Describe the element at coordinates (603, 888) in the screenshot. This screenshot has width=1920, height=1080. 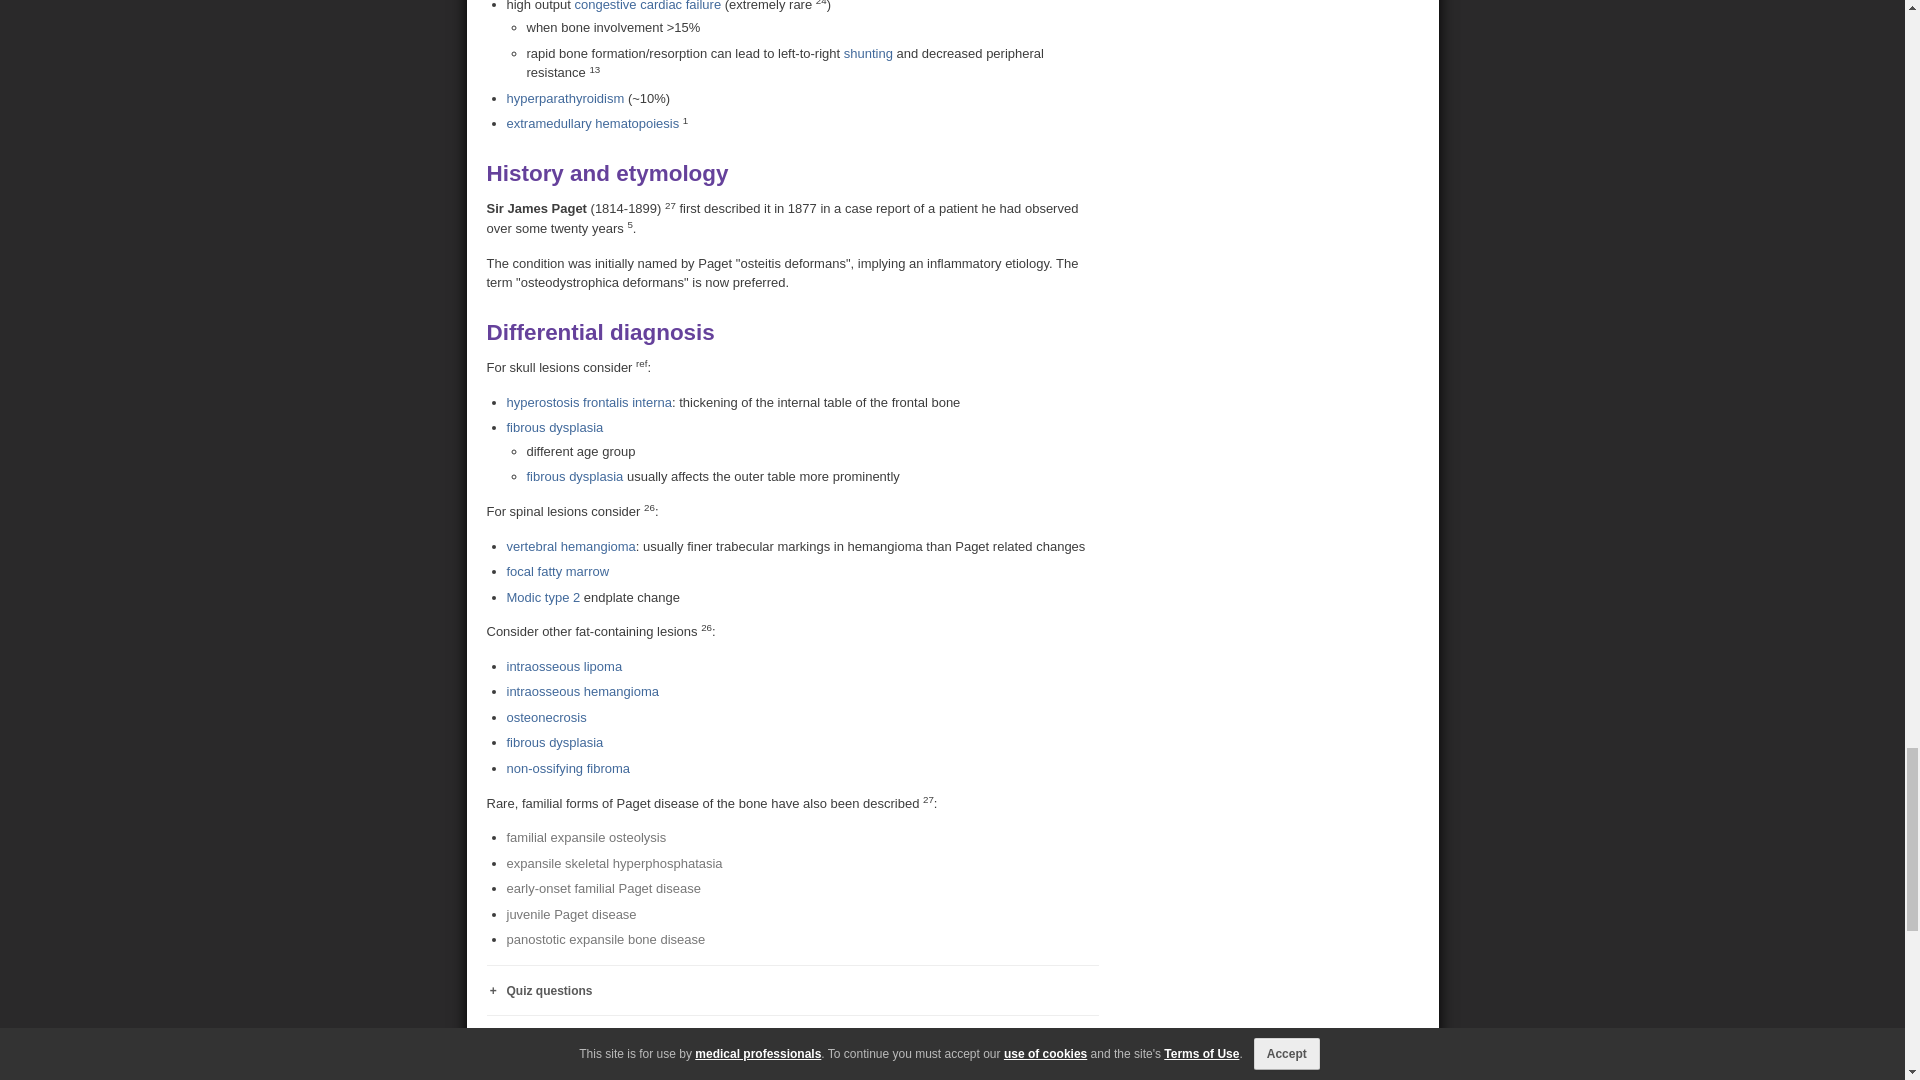
I see `Early onset familial Paget disease` at that location.